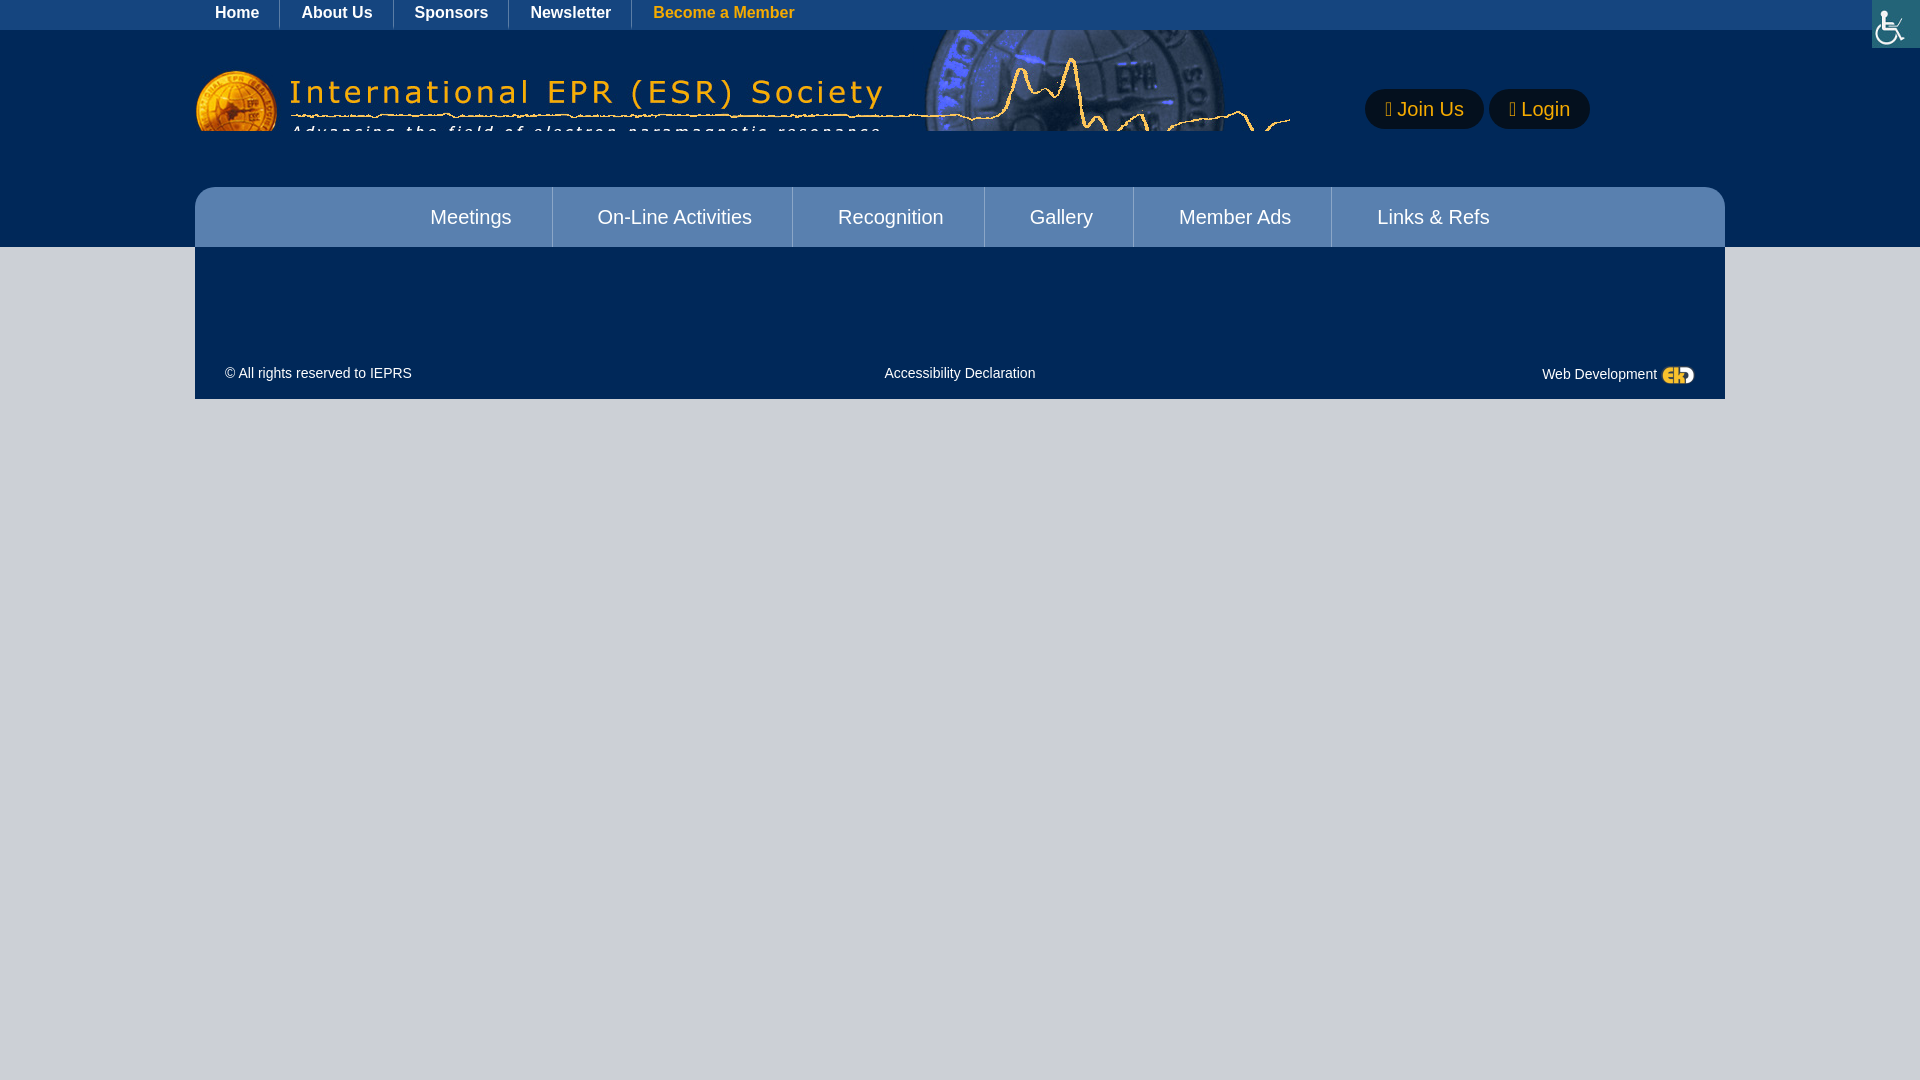 This screenshot has height=1080, width=1920. I want to click on Newsletter, so click(570, 15).